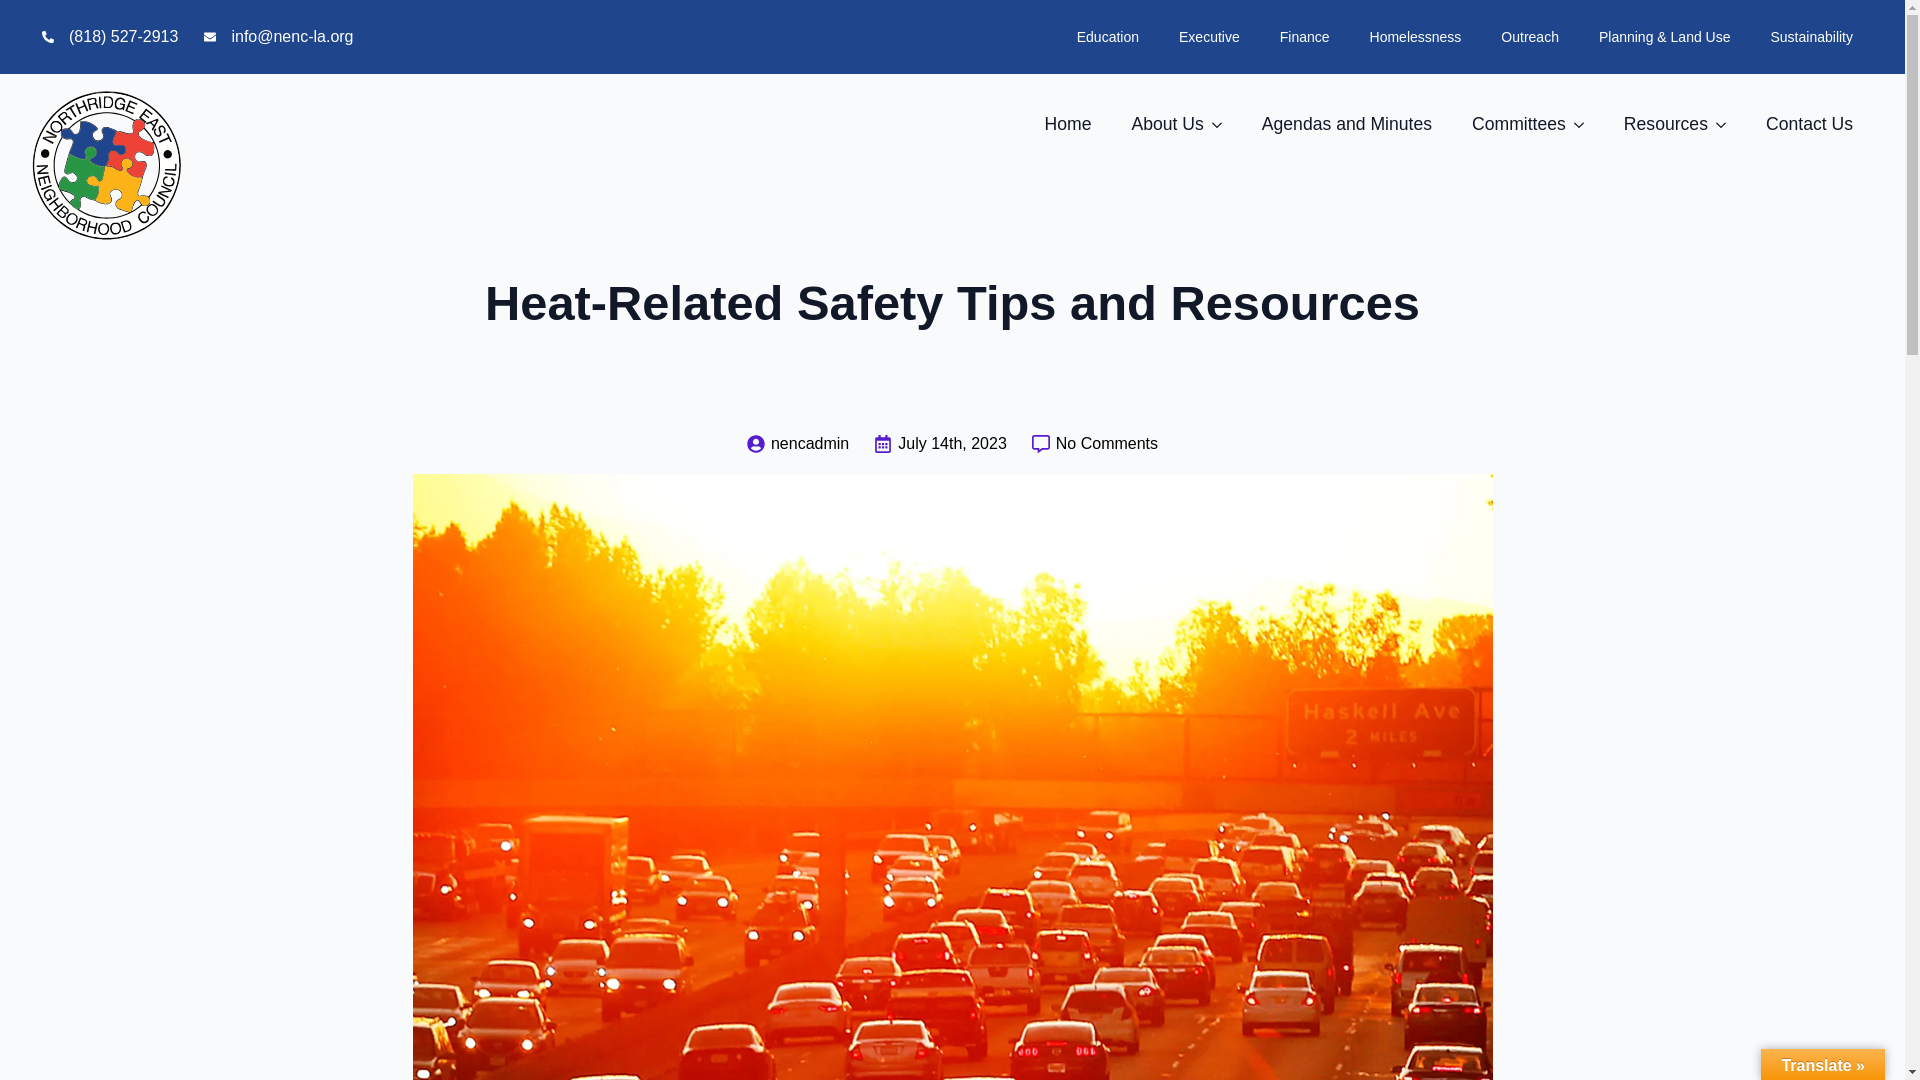 The width and height of the screenshot is (1920, 1080). What do you see at coordinates (1508, 125) in the screenshot?
I see `Committees` at bounding box center [1508, 125].